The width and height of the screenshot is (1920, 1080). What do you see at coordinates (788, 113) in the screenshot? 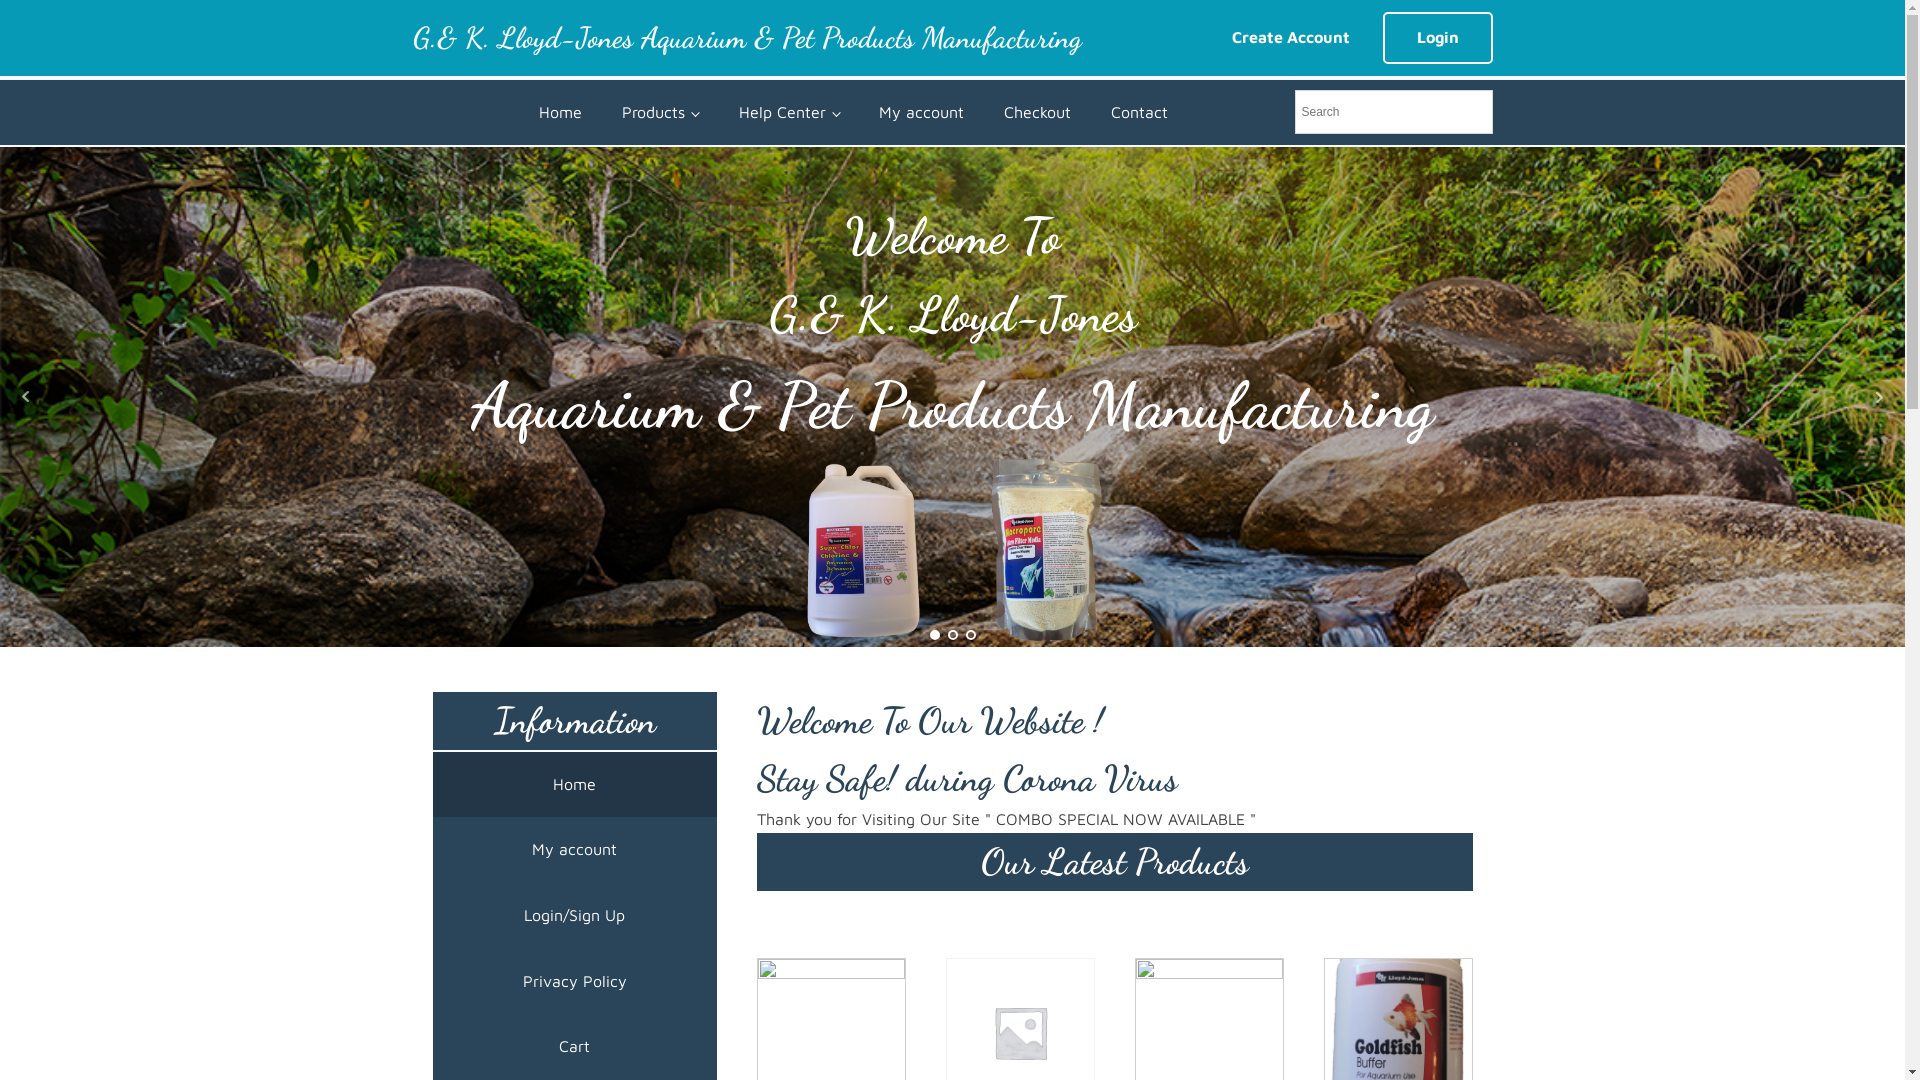
I see `Help Center` at bounding box center [788, 113].